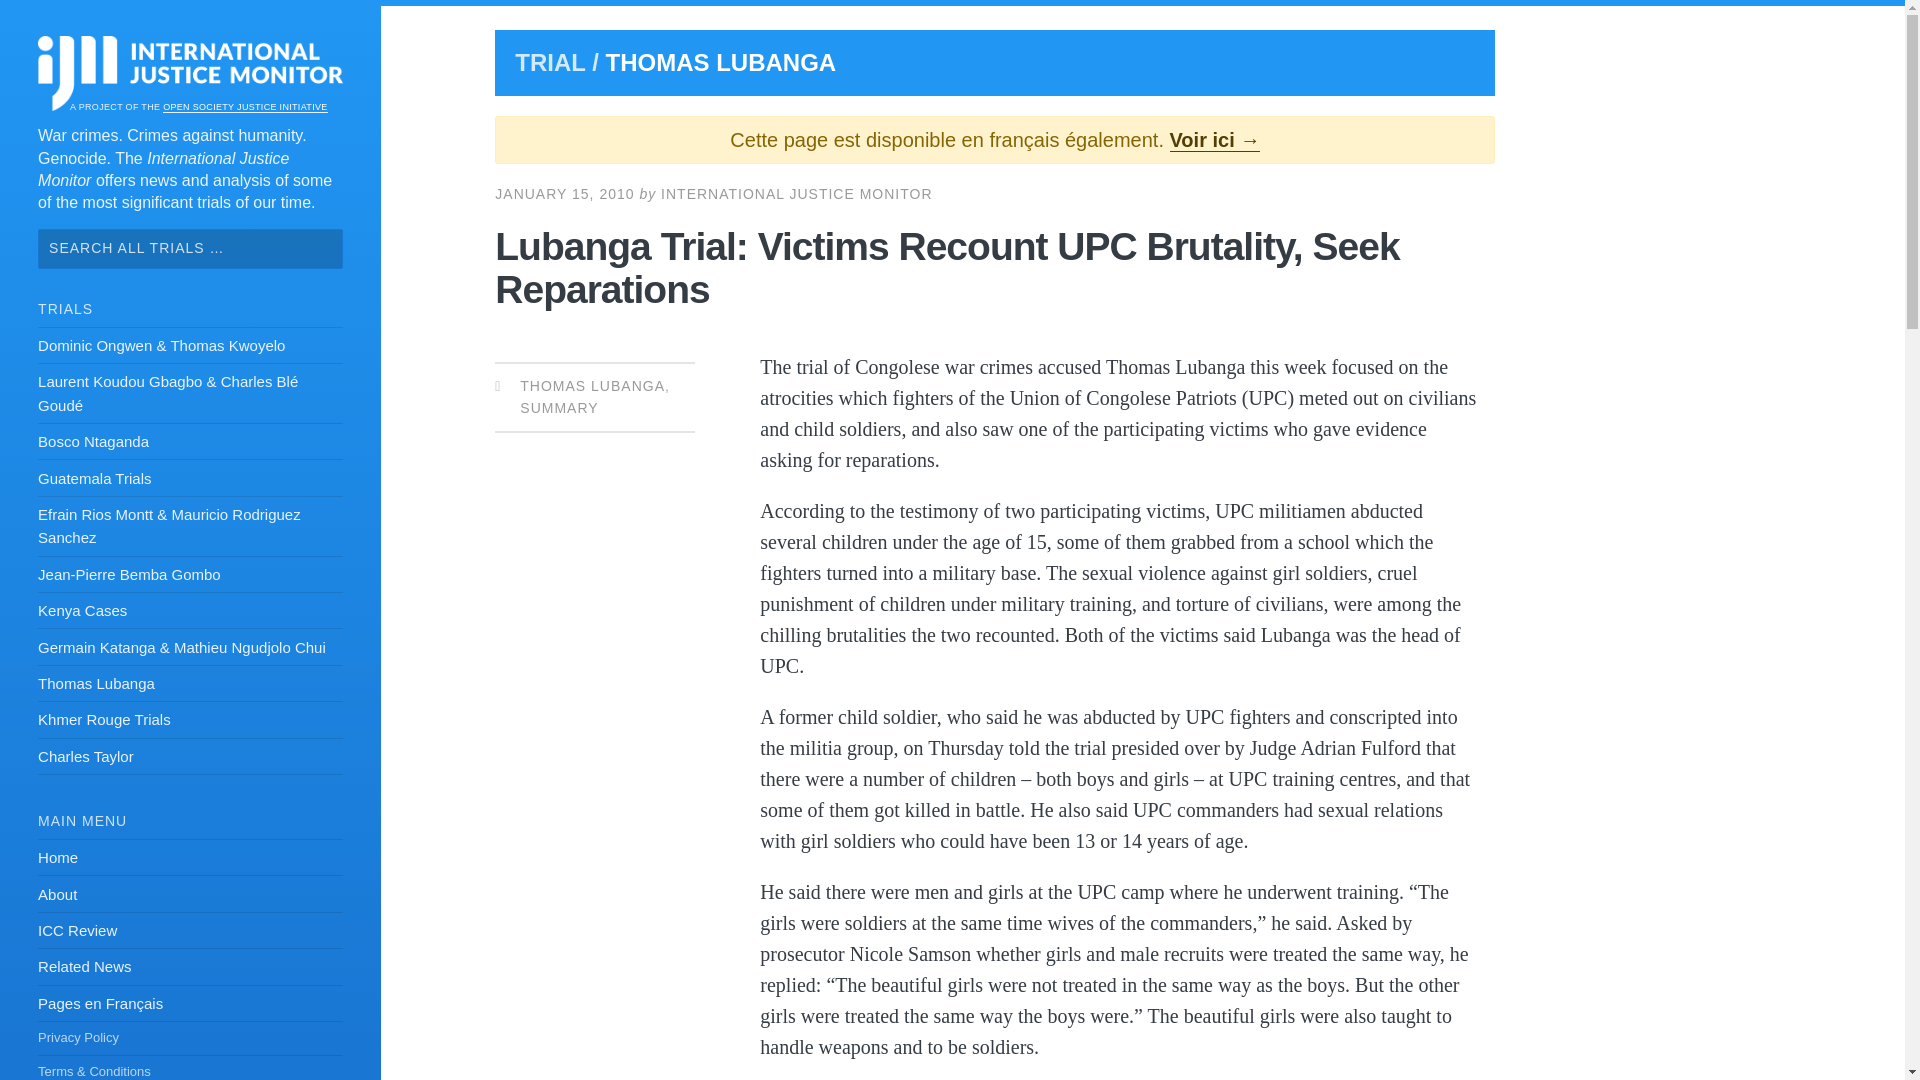 This screenshot has width=1920, height=1080. What do you see at coordinates (190, 684) in the screenshot?
I see `Thomas Lubanga` at bounding box center [190, 684].